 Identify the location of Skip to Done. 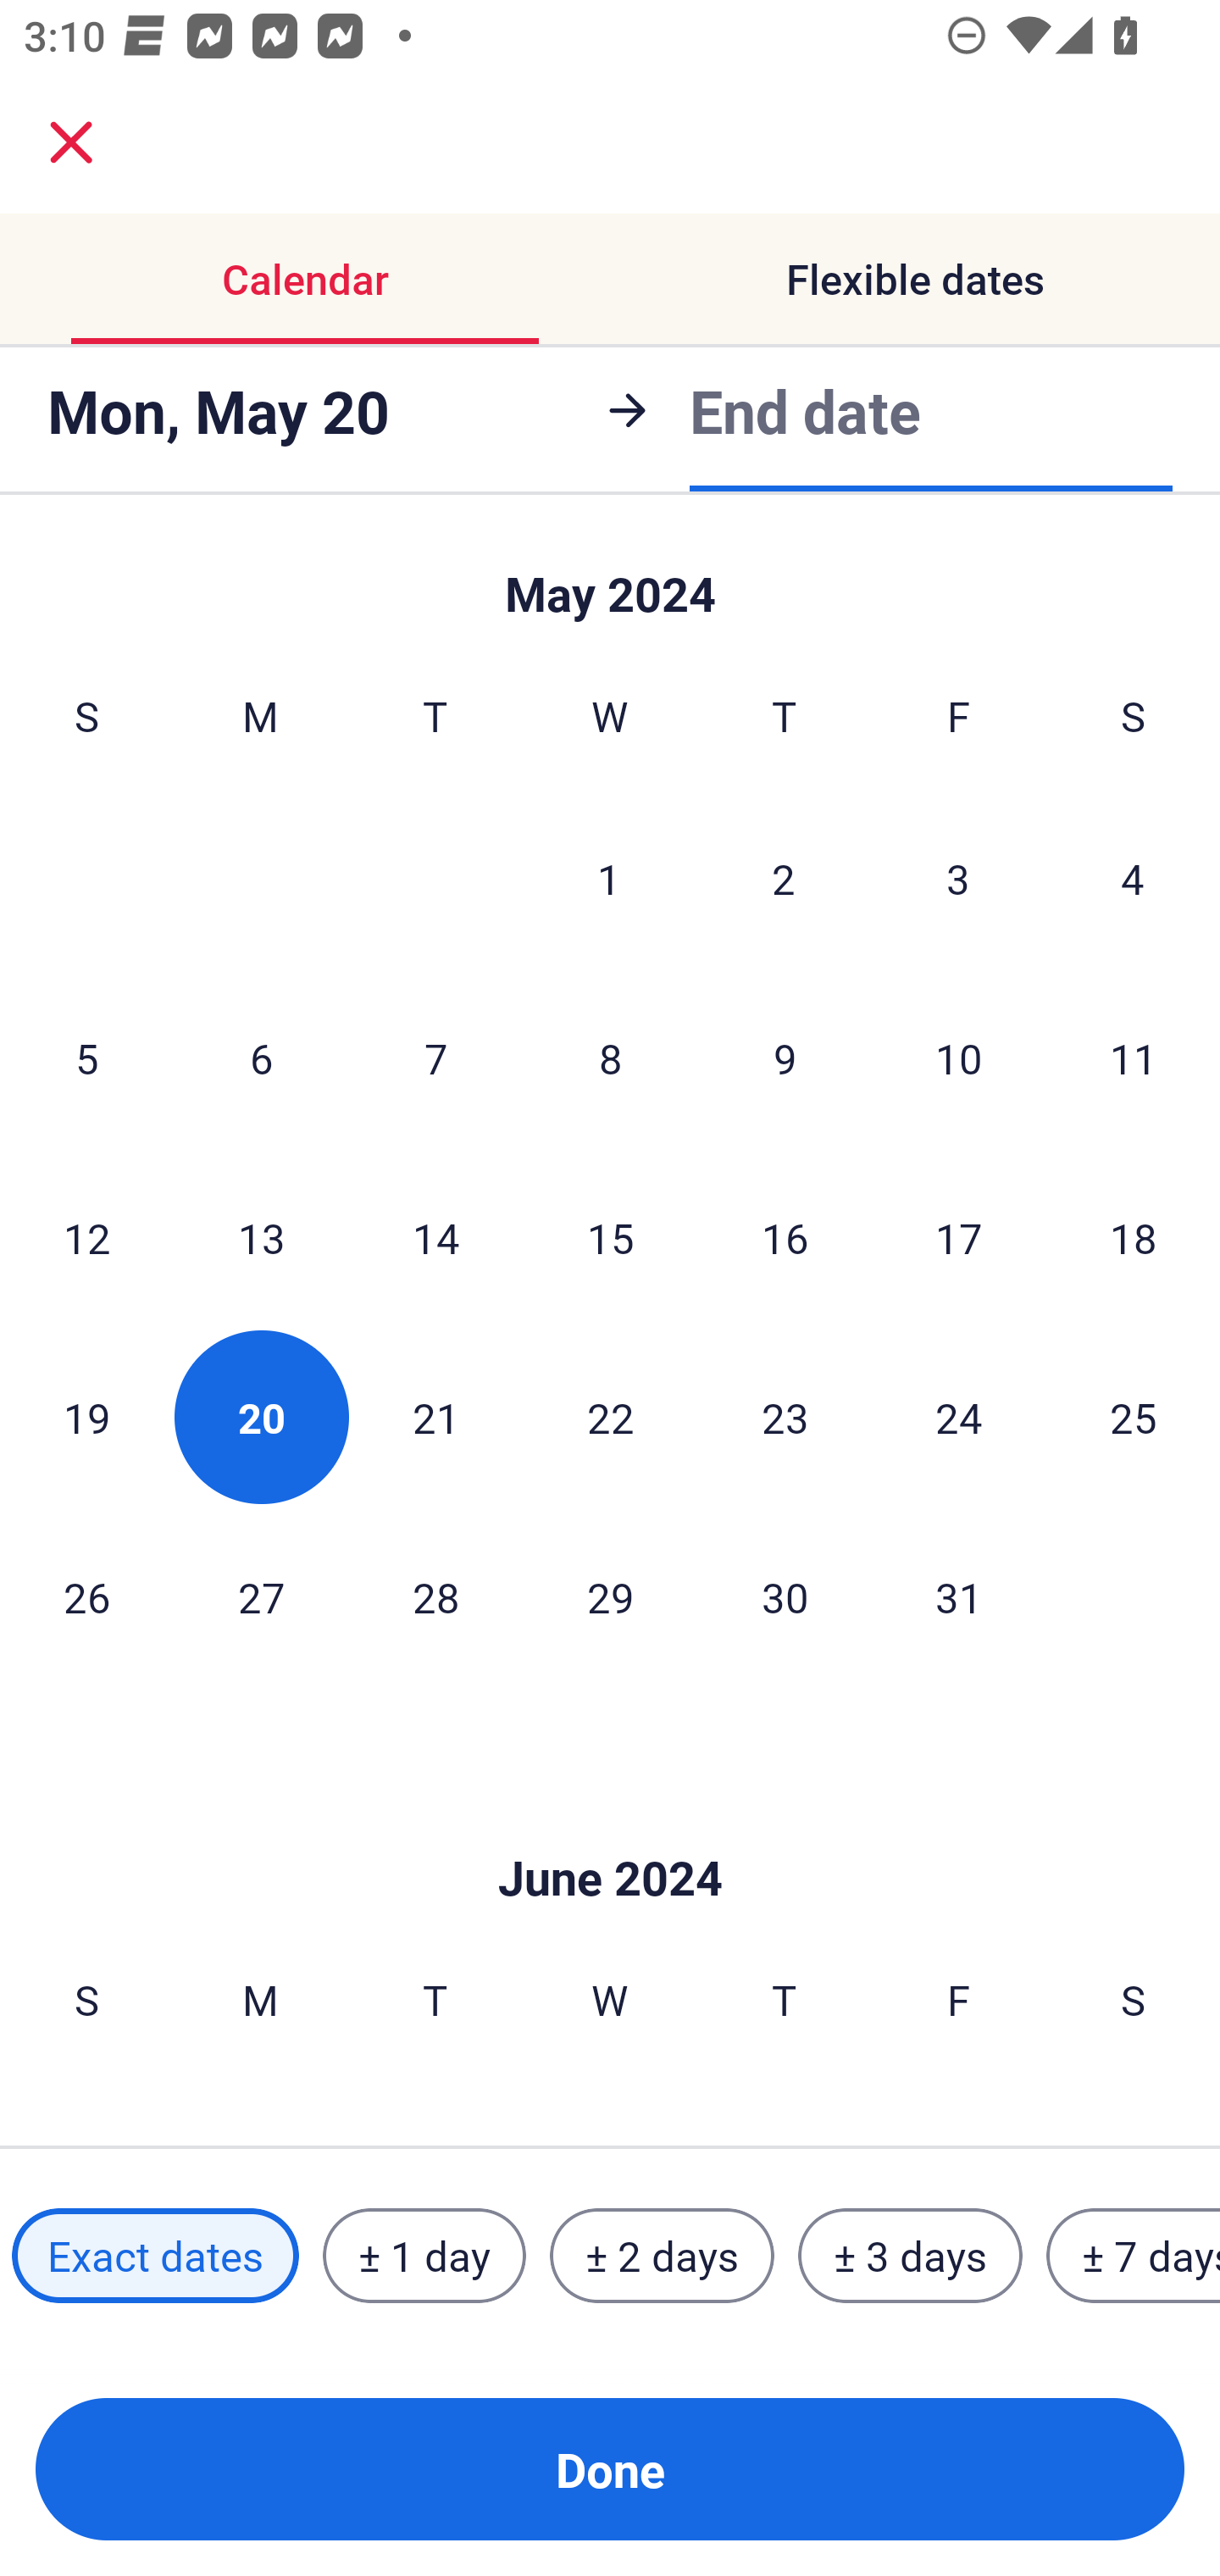
(610, 1827).